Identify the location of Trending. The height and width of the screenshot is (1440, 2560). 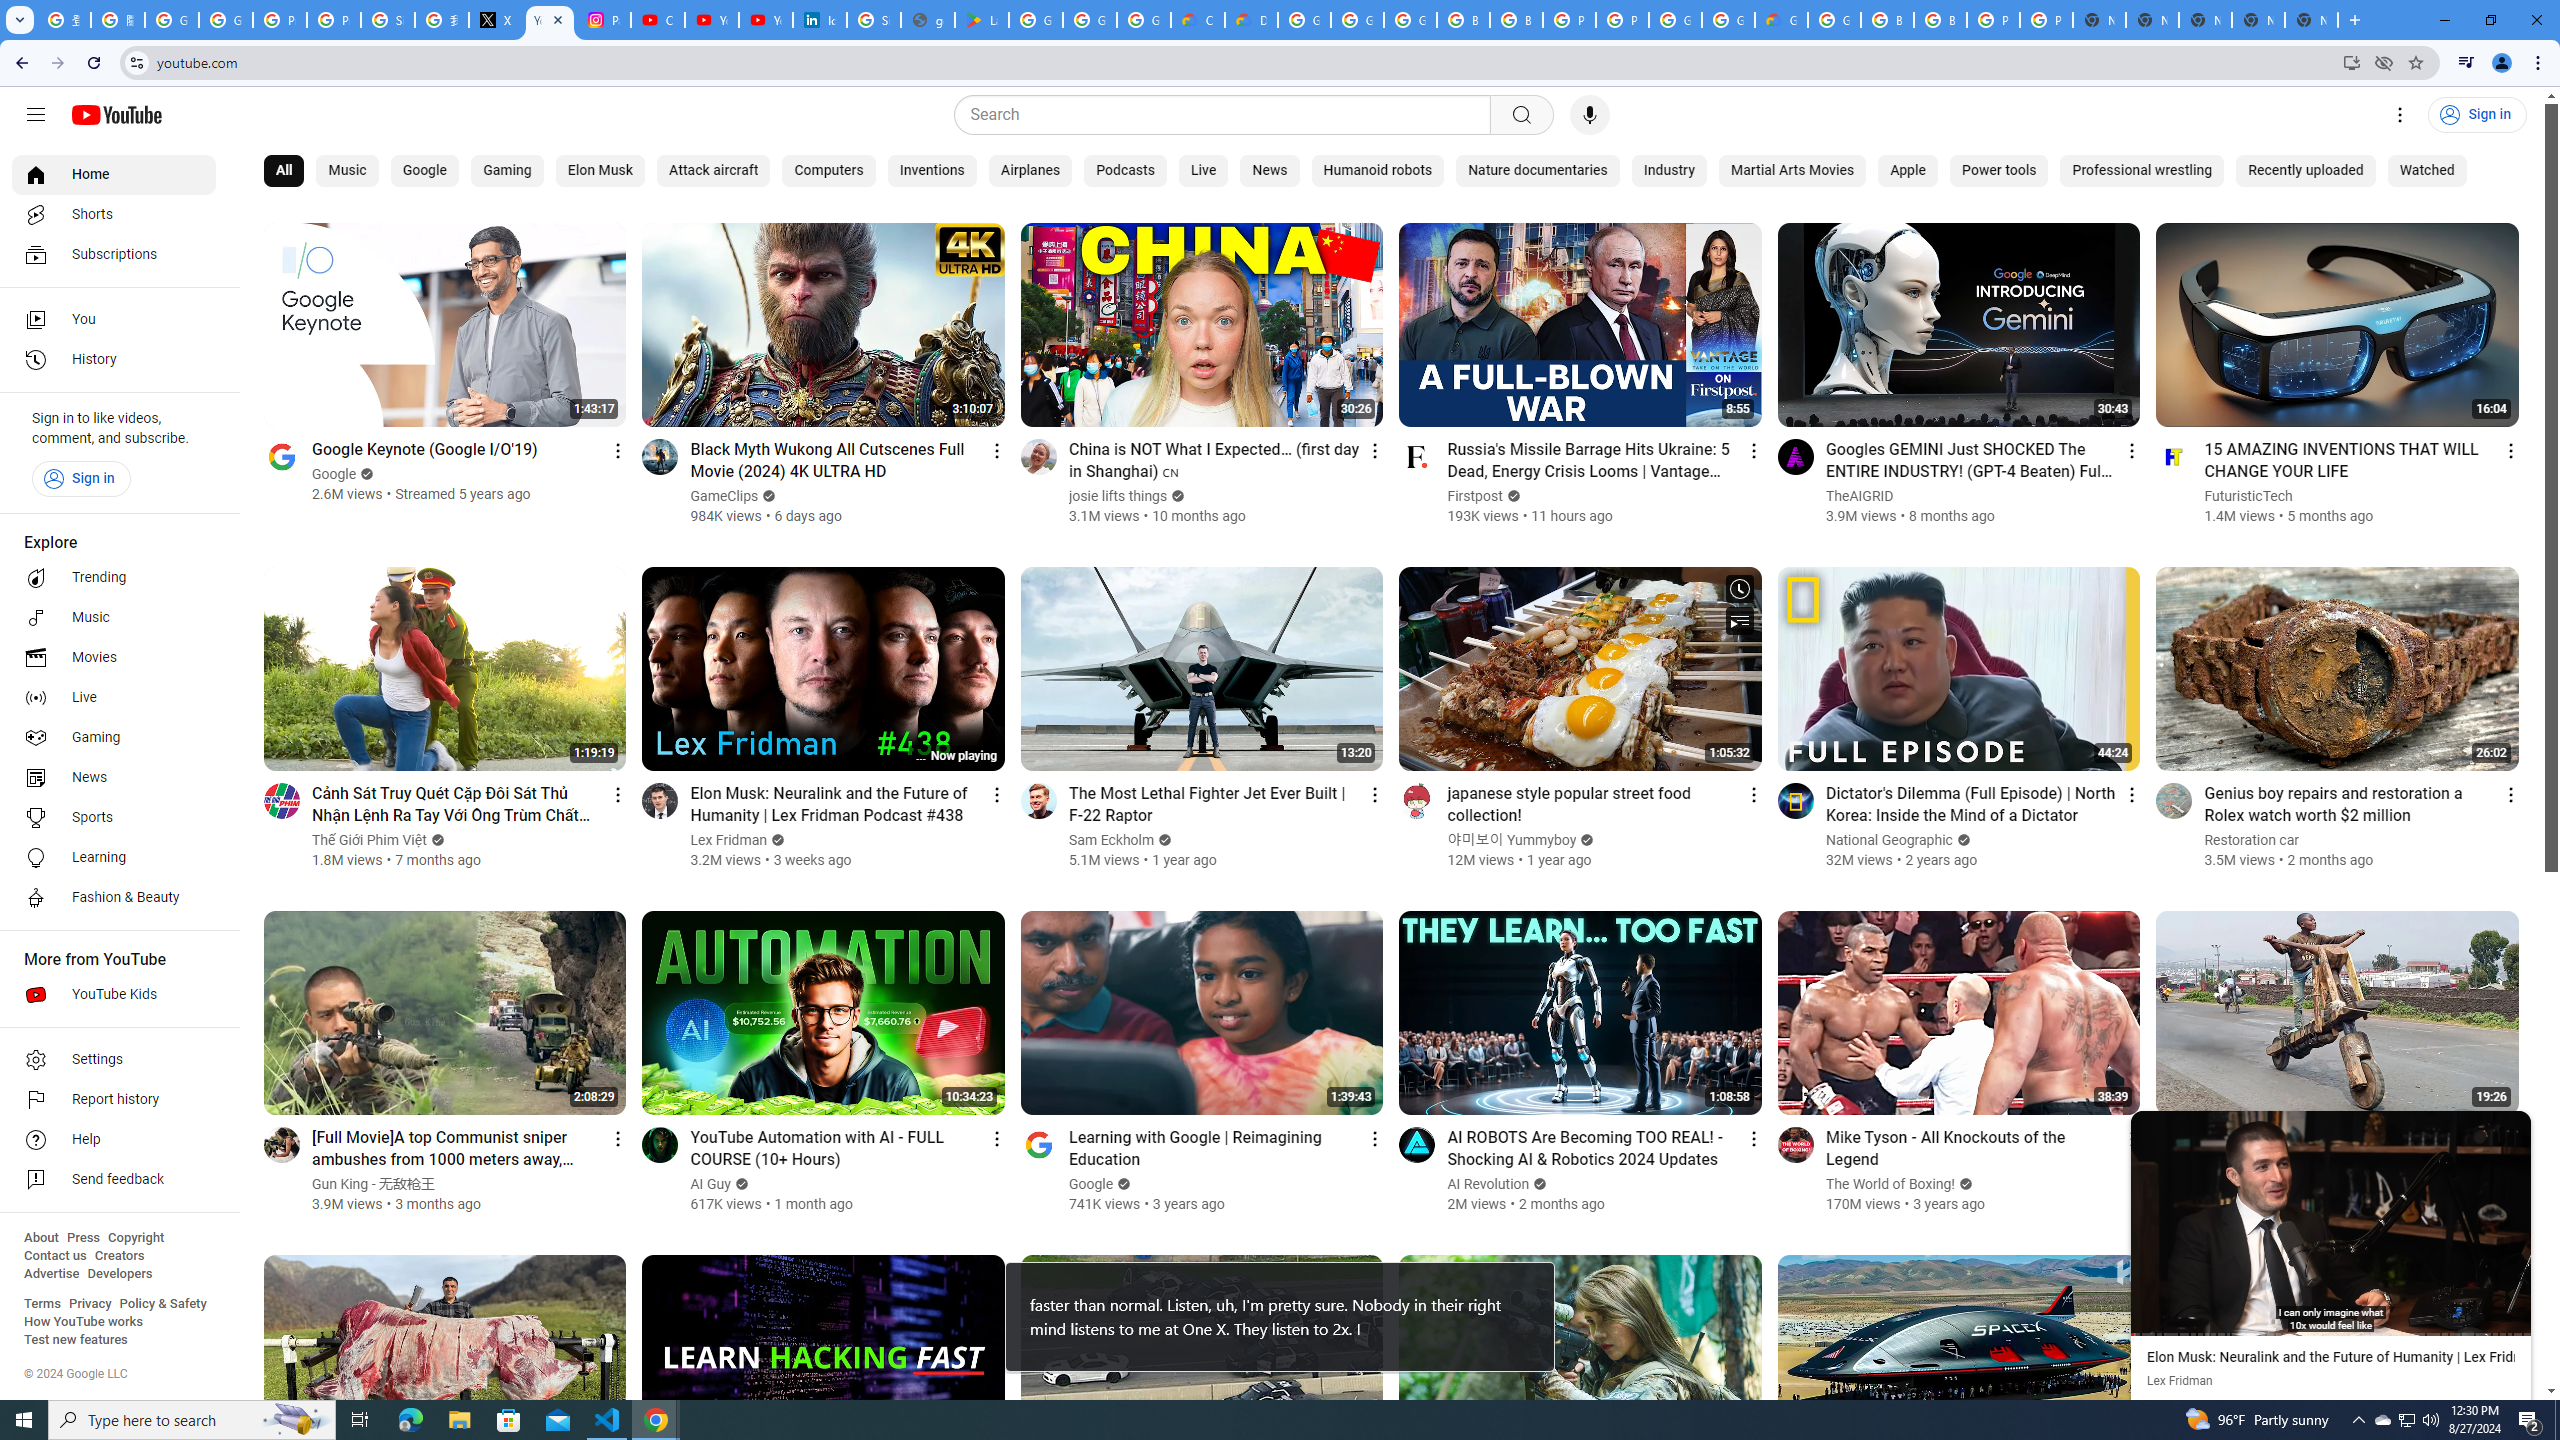
(114, 578).